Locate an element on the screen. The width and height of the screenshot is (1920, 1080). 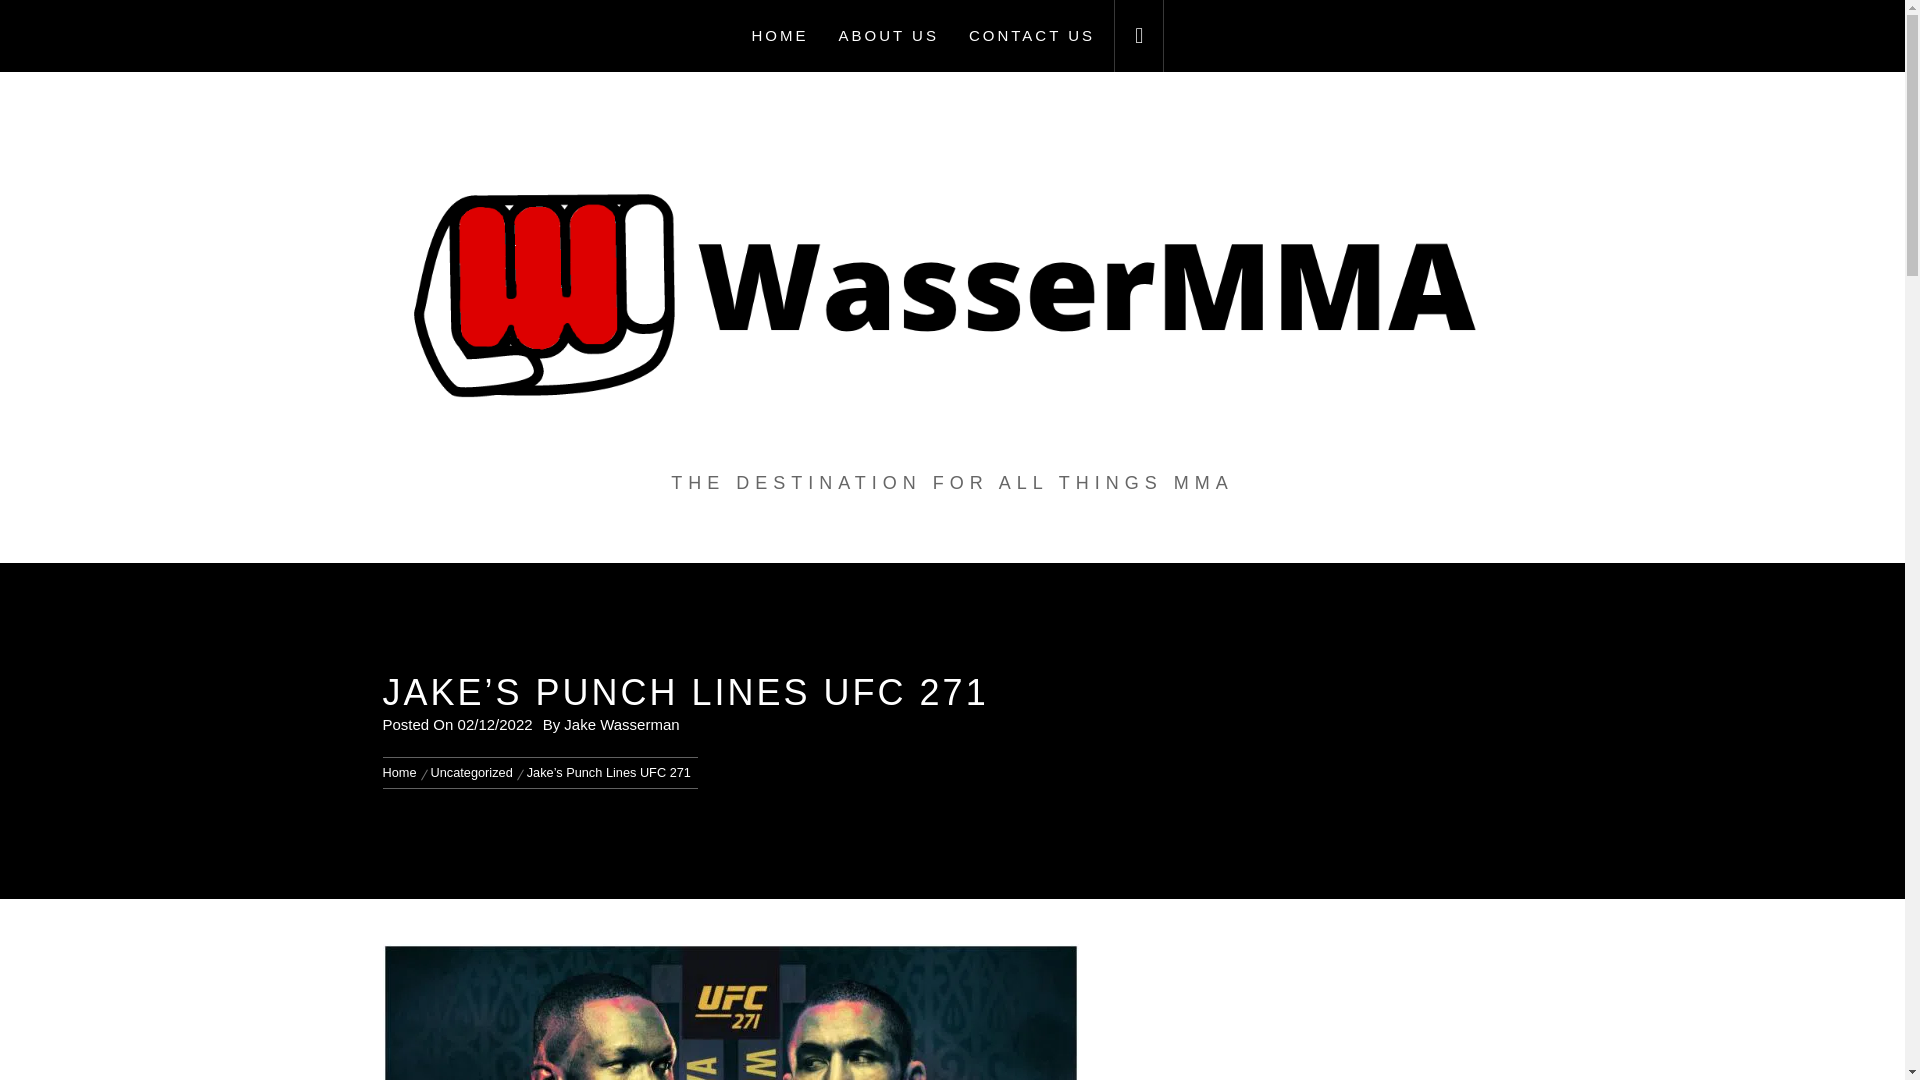
CONTACT US is located at coordinates (1032, 36).